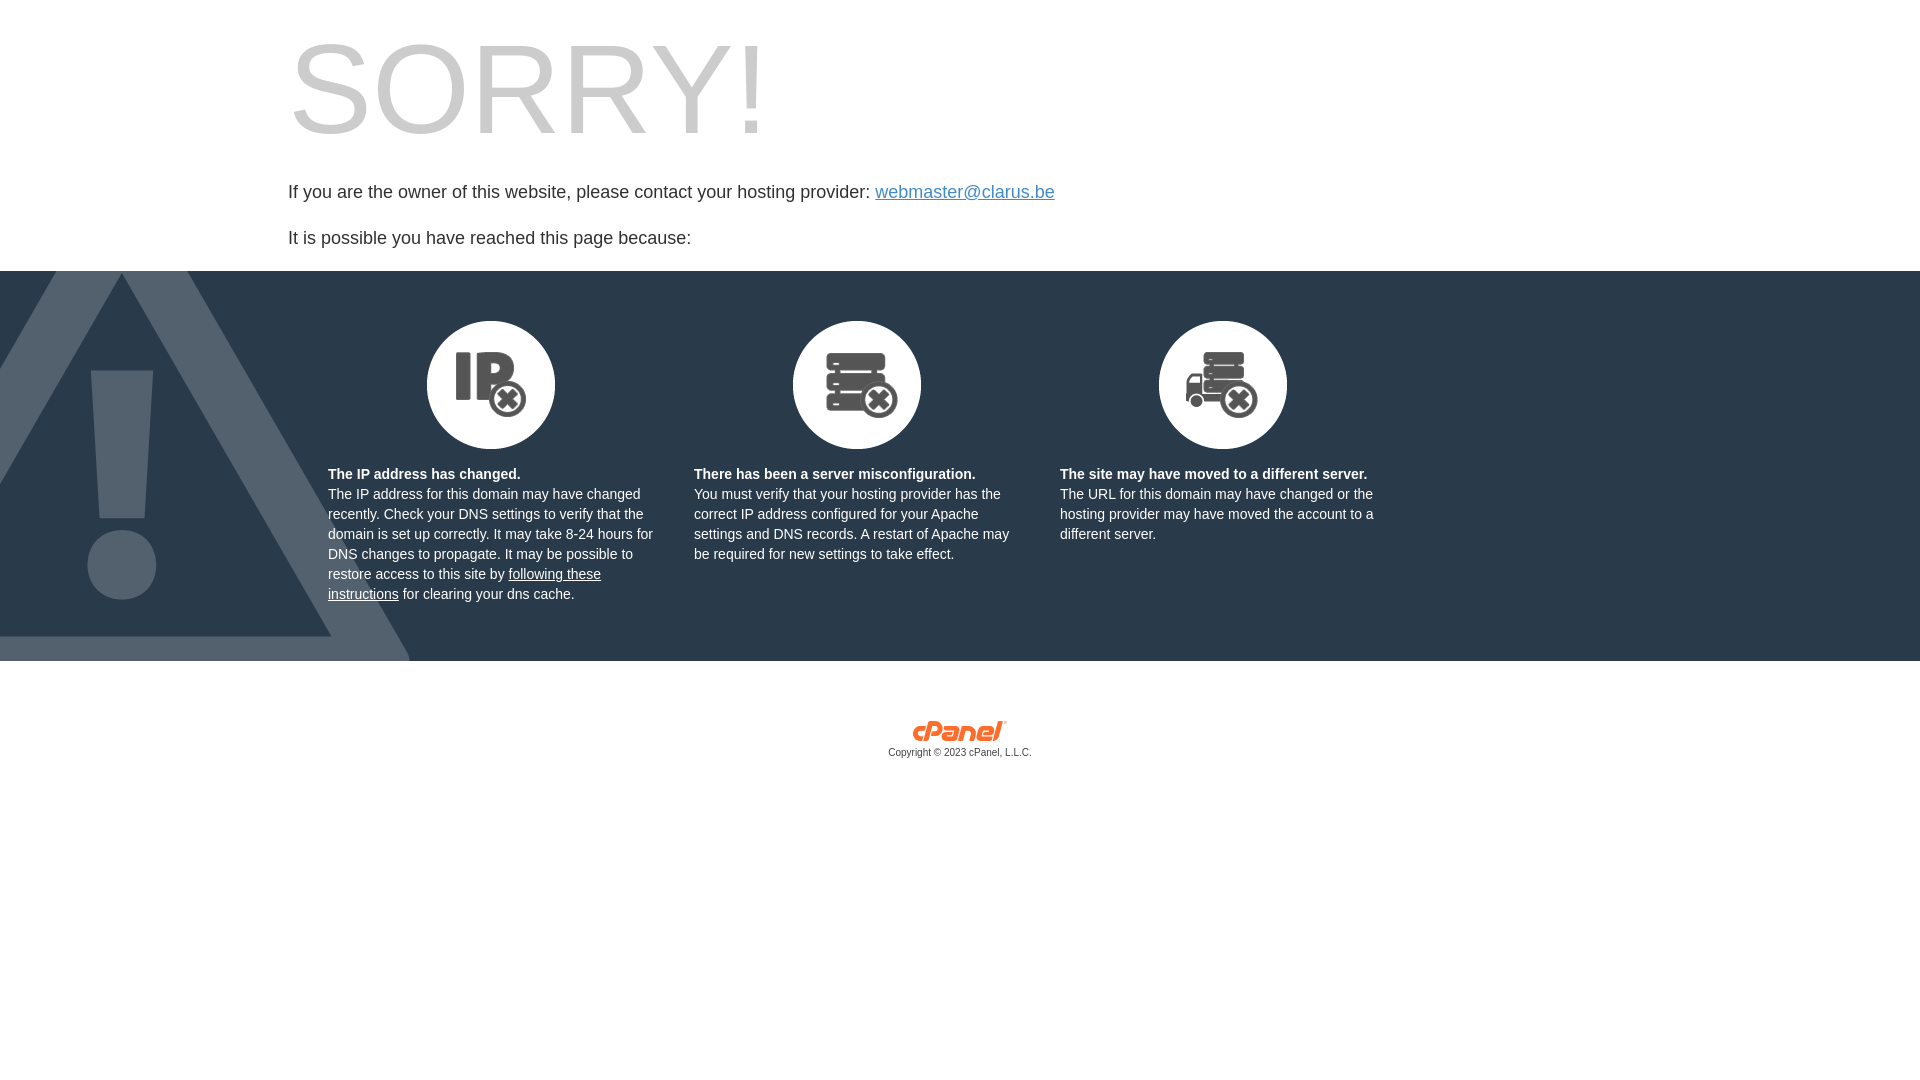  Describe the element at coordinates (964, 192) in the screenshot. I see `webmaster@clarus.be` at that location.